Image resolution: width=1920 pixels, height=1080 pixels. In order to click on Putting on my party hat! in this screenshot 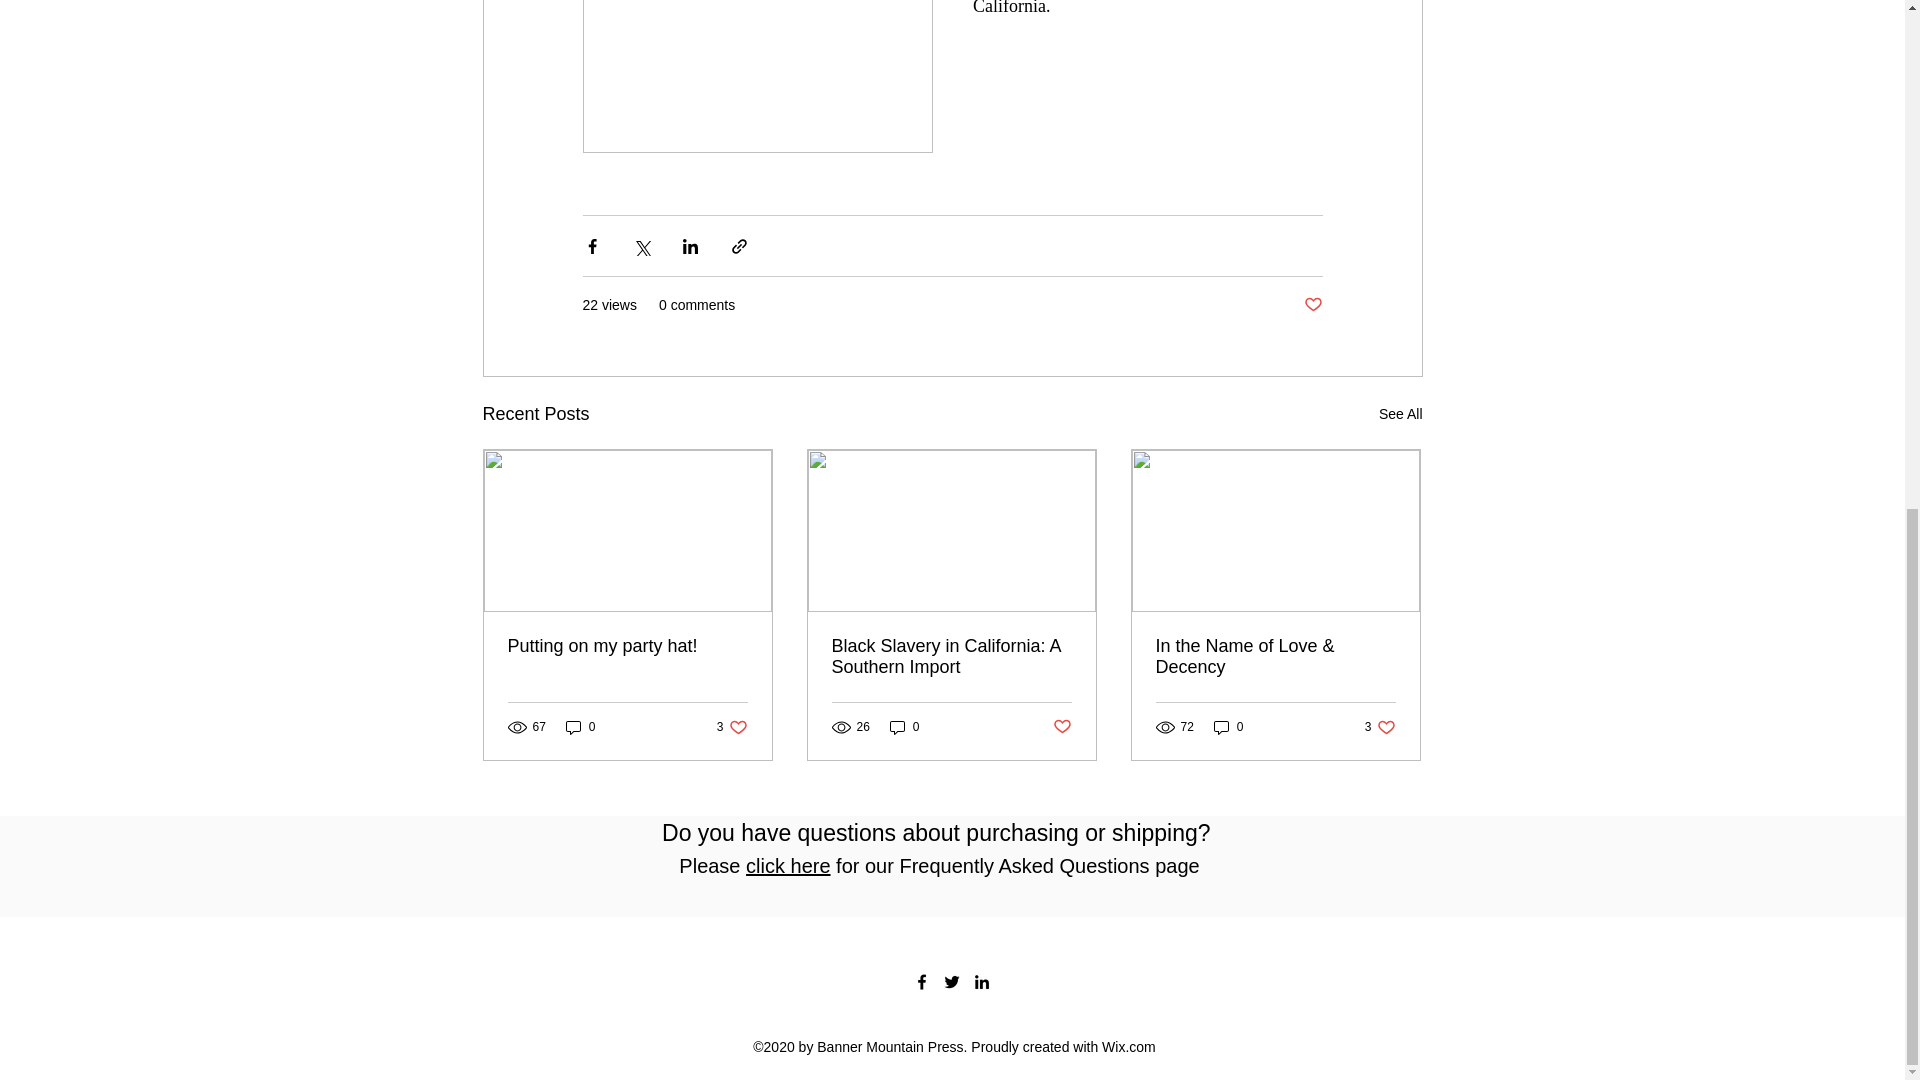, I will do `click(1380, 727)`.